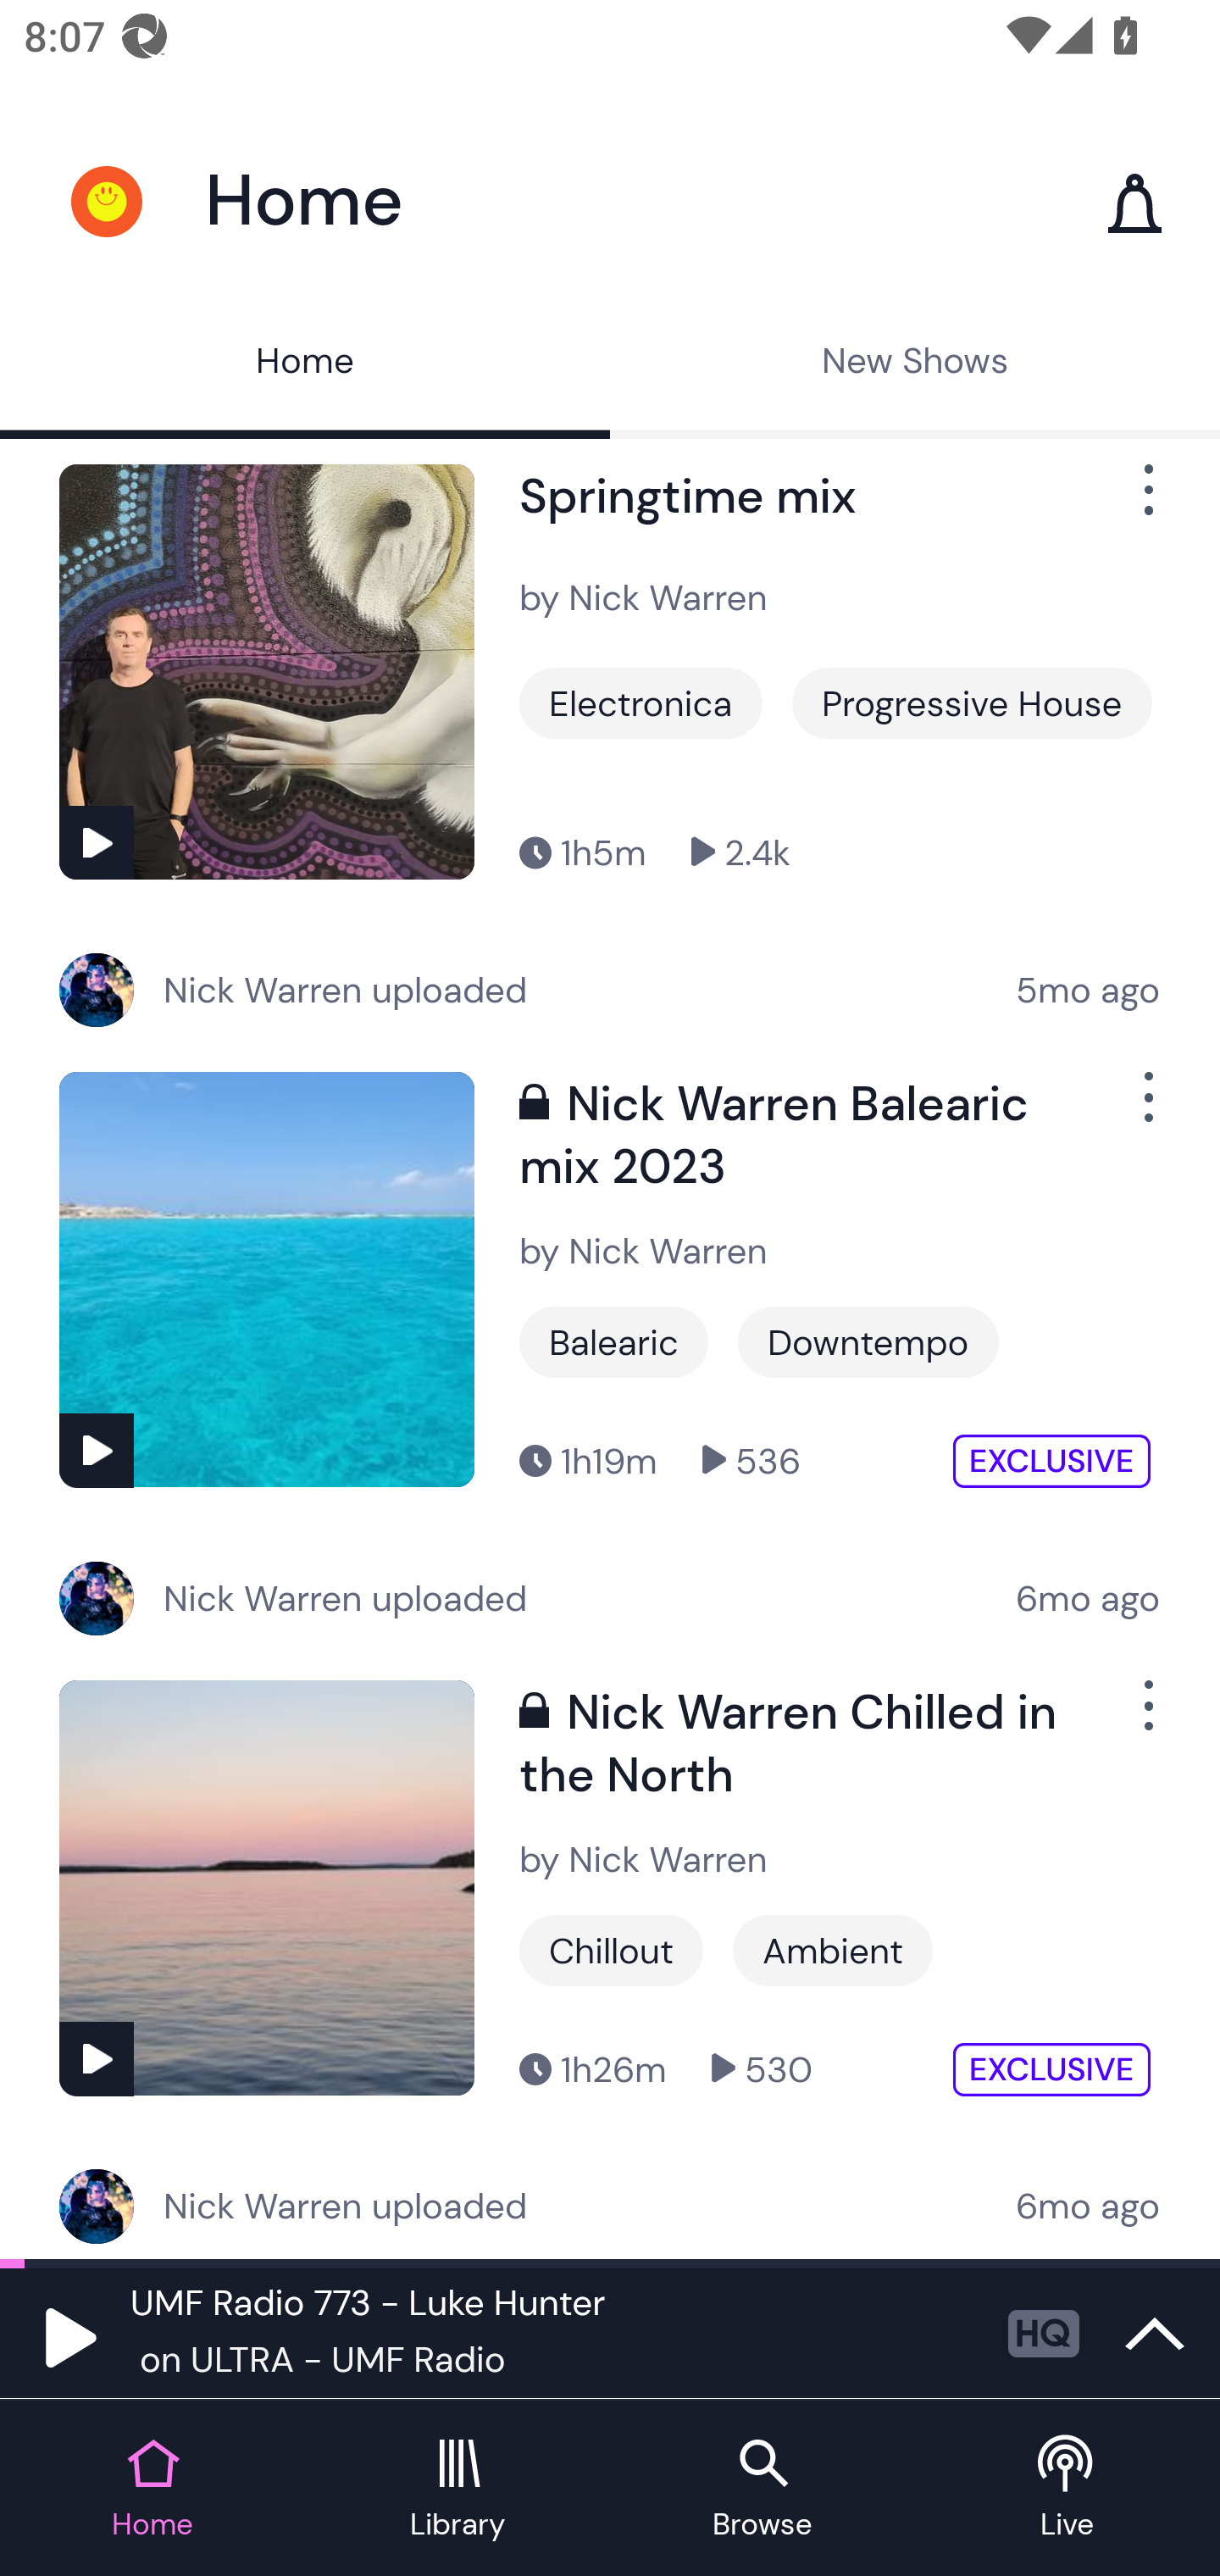  I want to click on Browse tab Browse, so click(762, 2490).